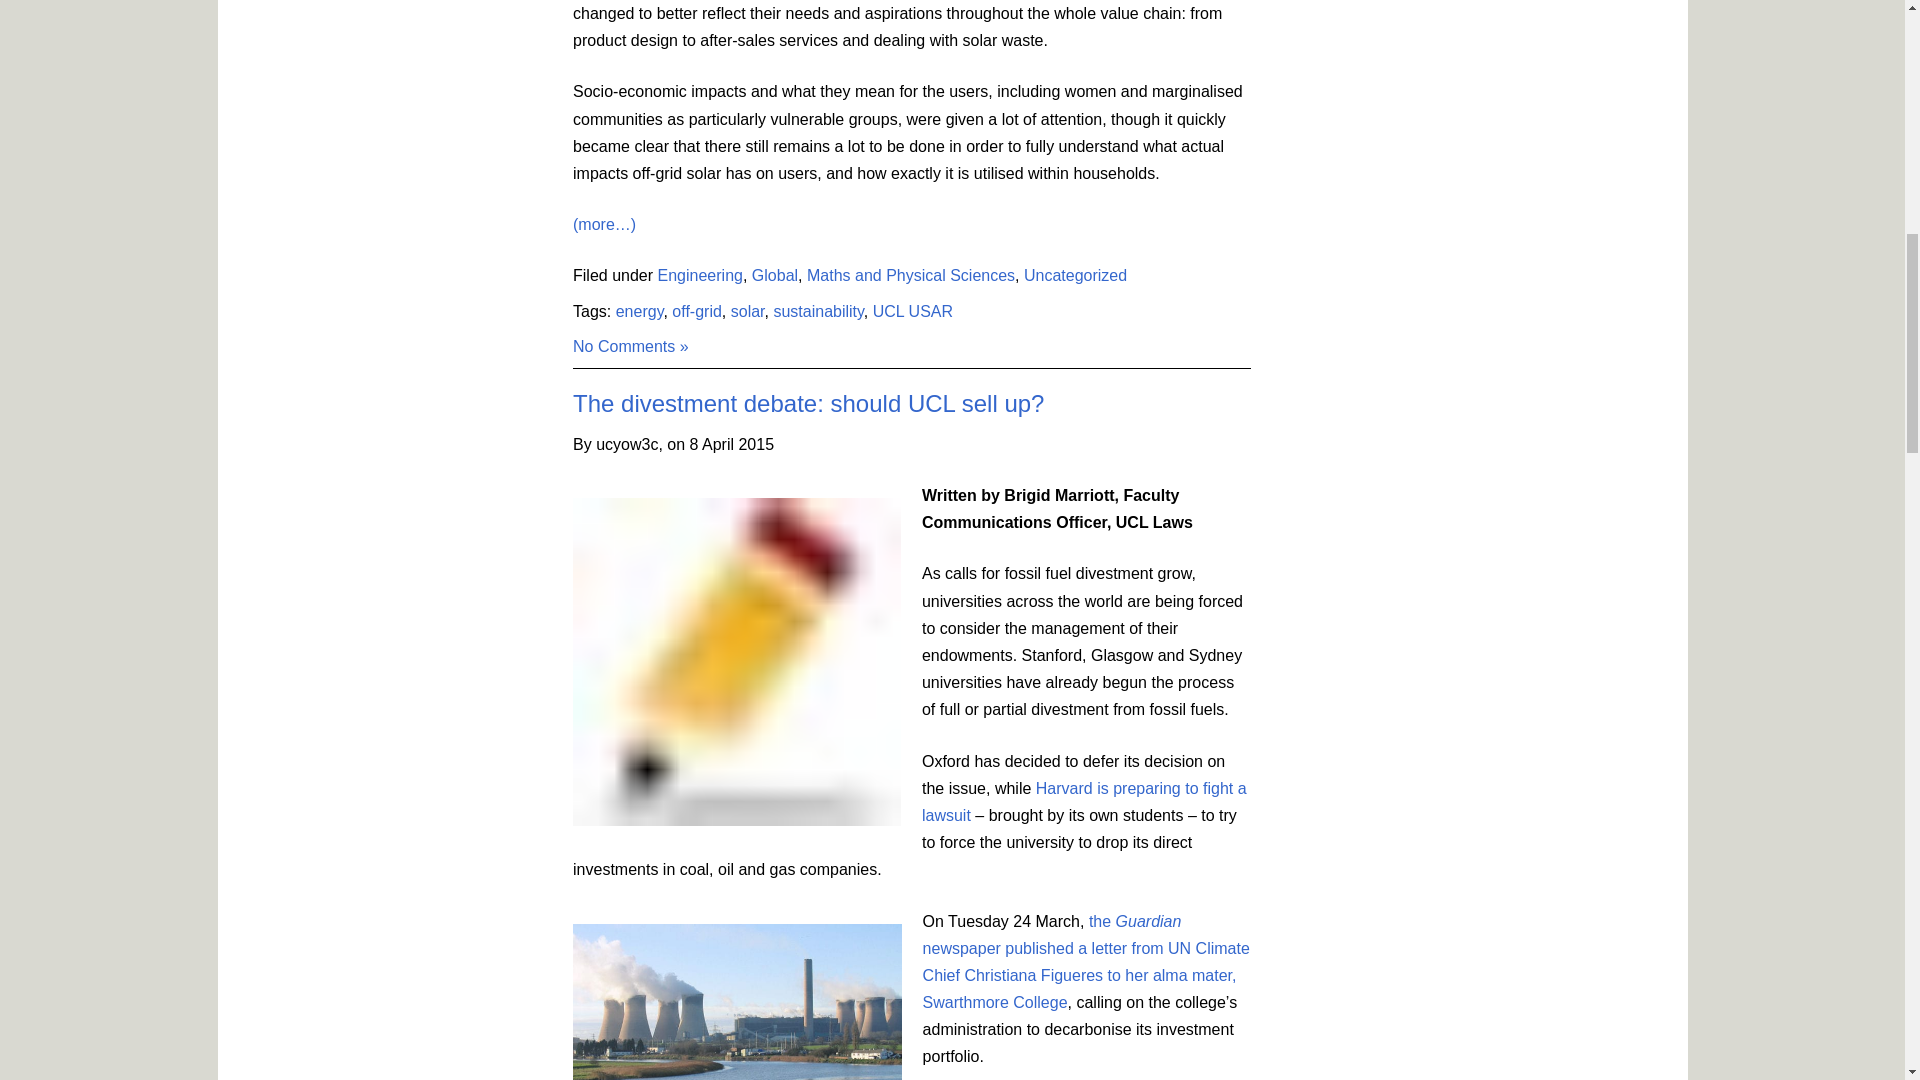 This screenshot has height=1080, width=1920. Describe the element at coordinates (910, 275) in the screenshot. I see `Maths and Physical Sciences` at that location.